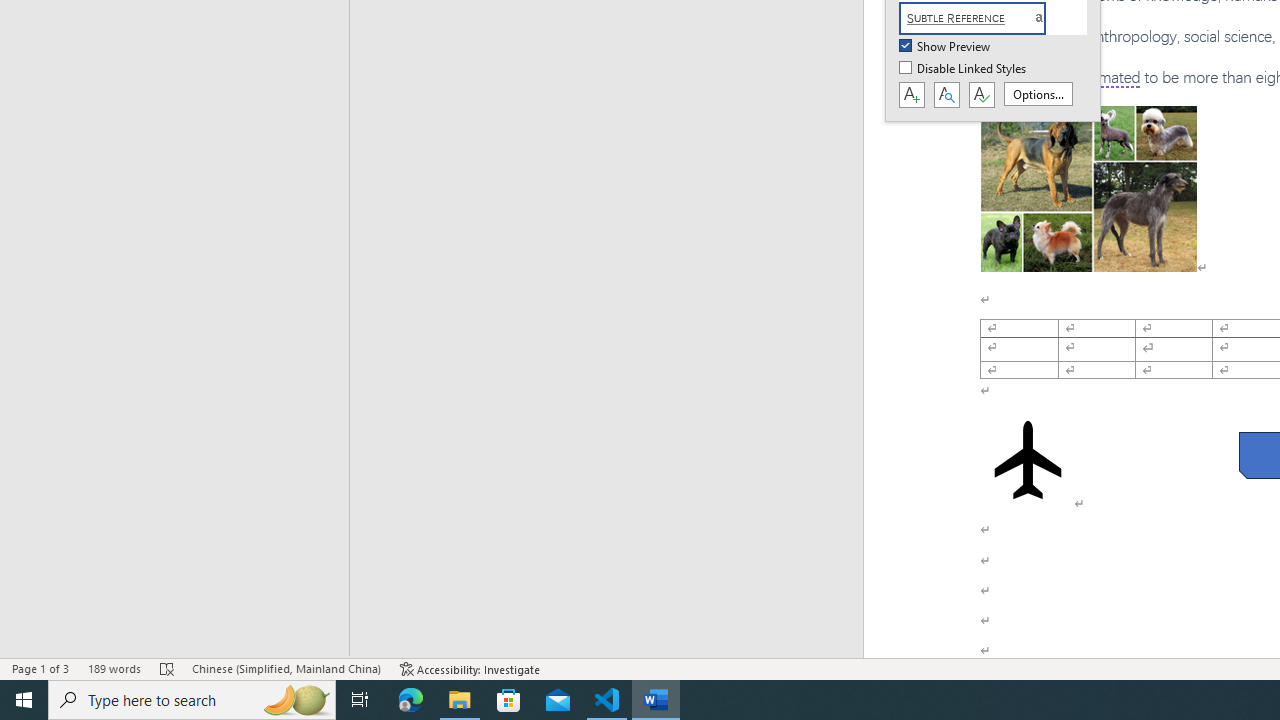 The image size is (1280, 720). What do you see at coordinates (470, 668) in the screenshot?
I see `Accessibility Checker Accessibility: Investigate` at bounding box center [470, 668].